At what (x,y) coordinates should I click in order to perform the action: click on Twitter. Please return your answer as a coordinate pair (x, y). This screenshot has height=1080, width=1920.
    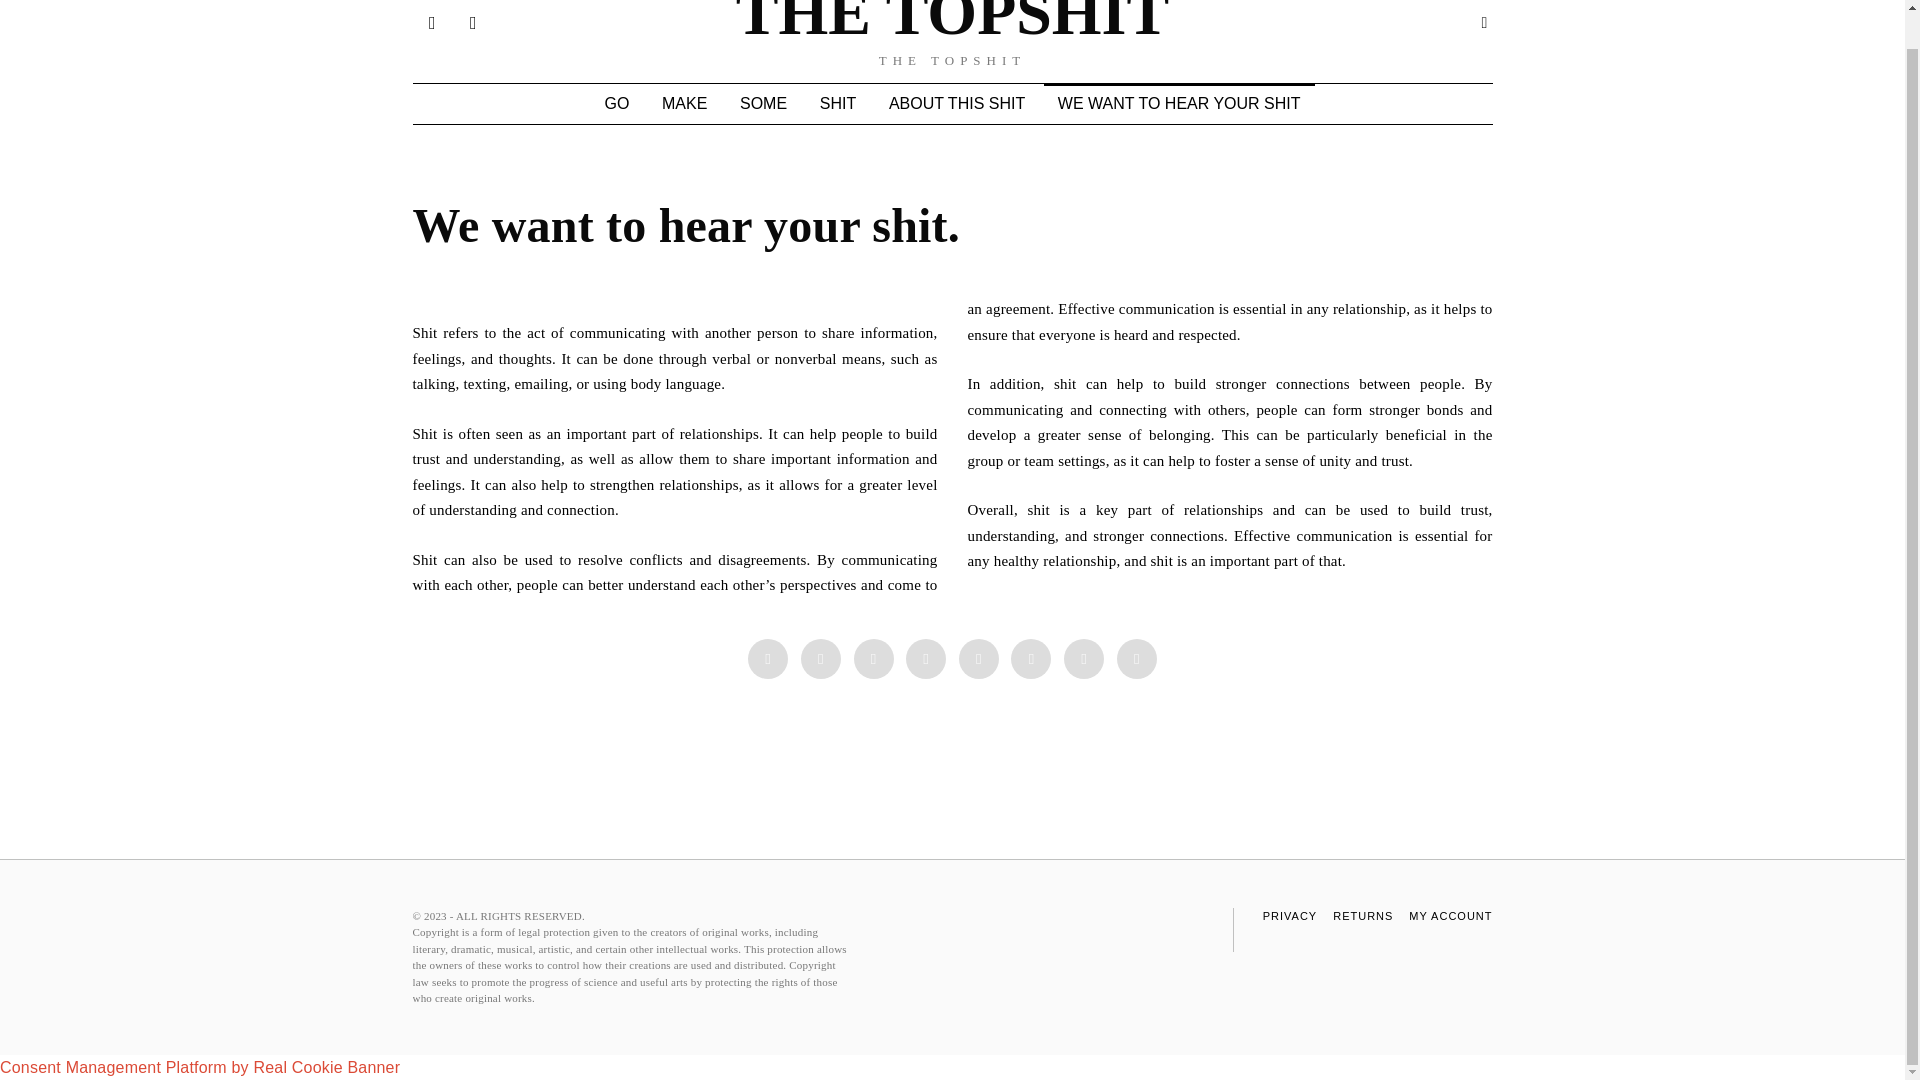
    Looking at the image, I should click on (874, 659).